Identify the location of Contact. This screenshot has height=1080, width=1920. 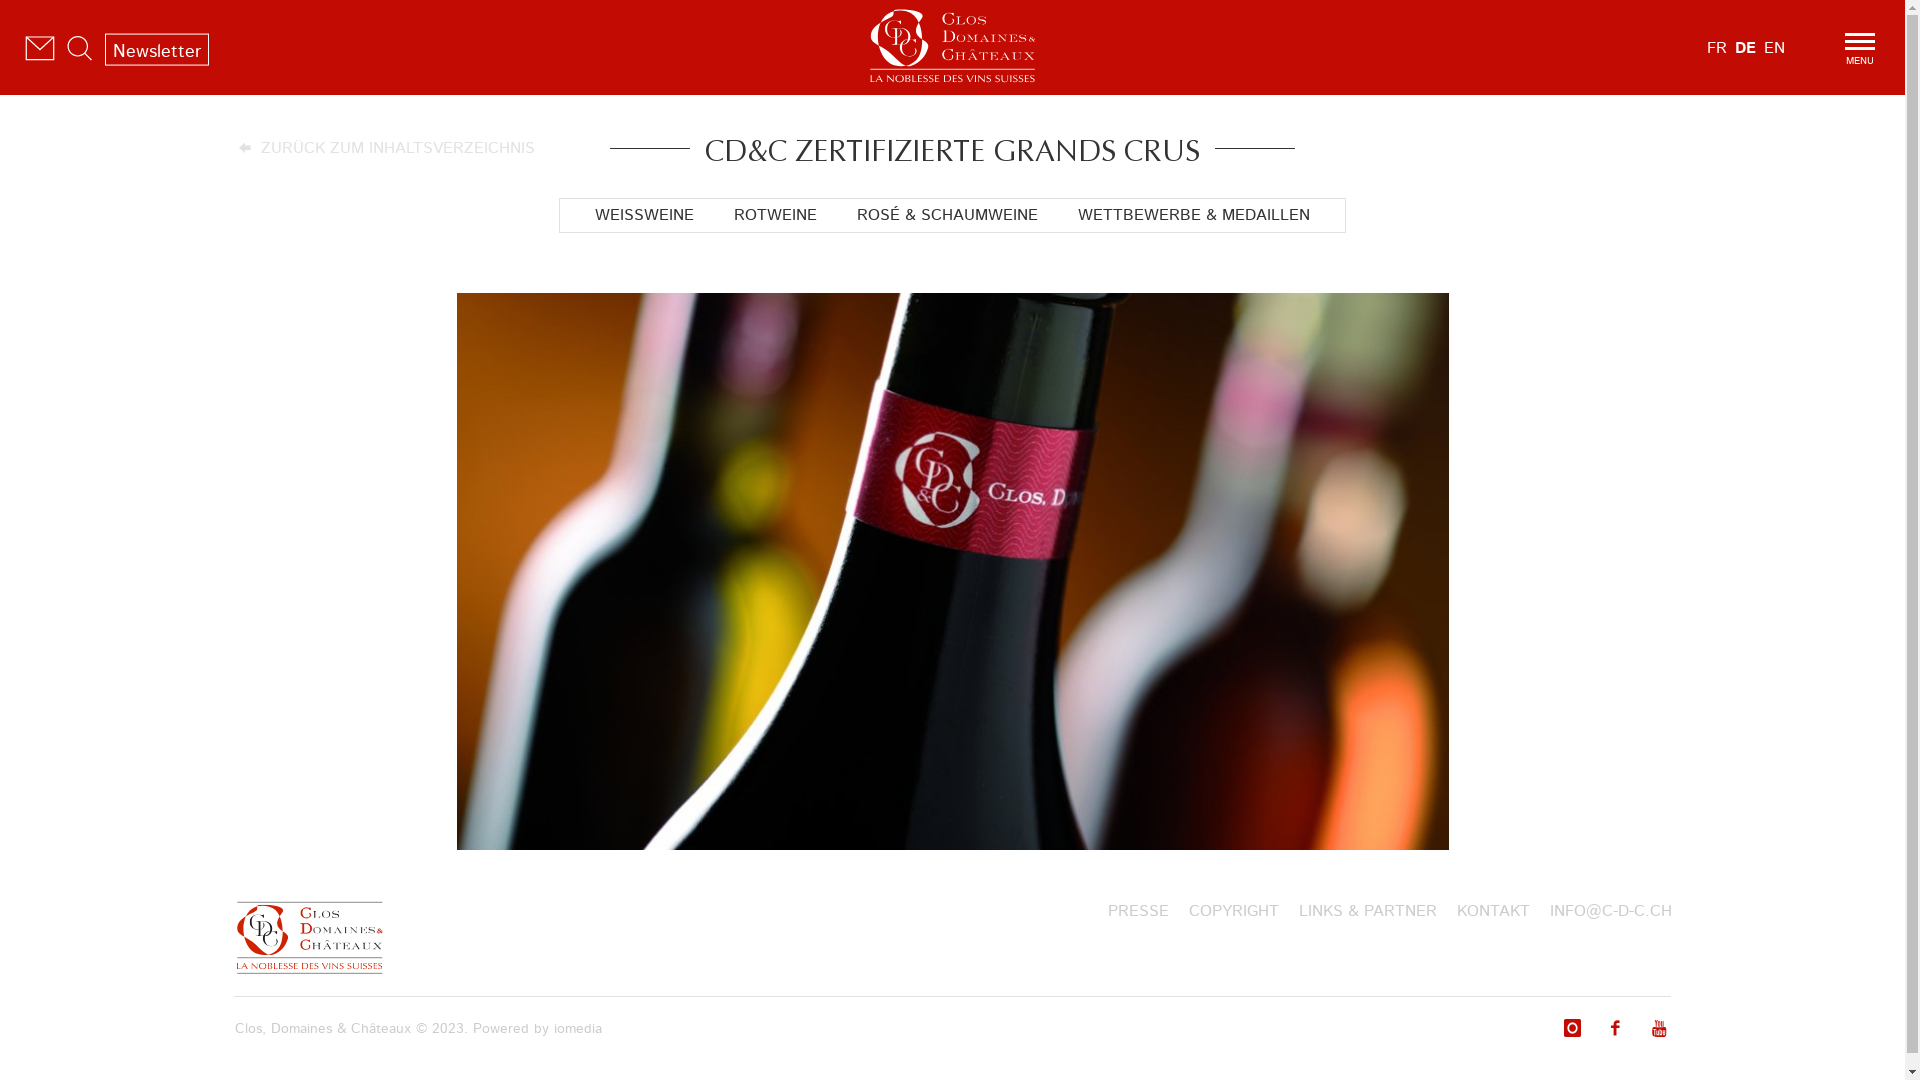
(40, 48).